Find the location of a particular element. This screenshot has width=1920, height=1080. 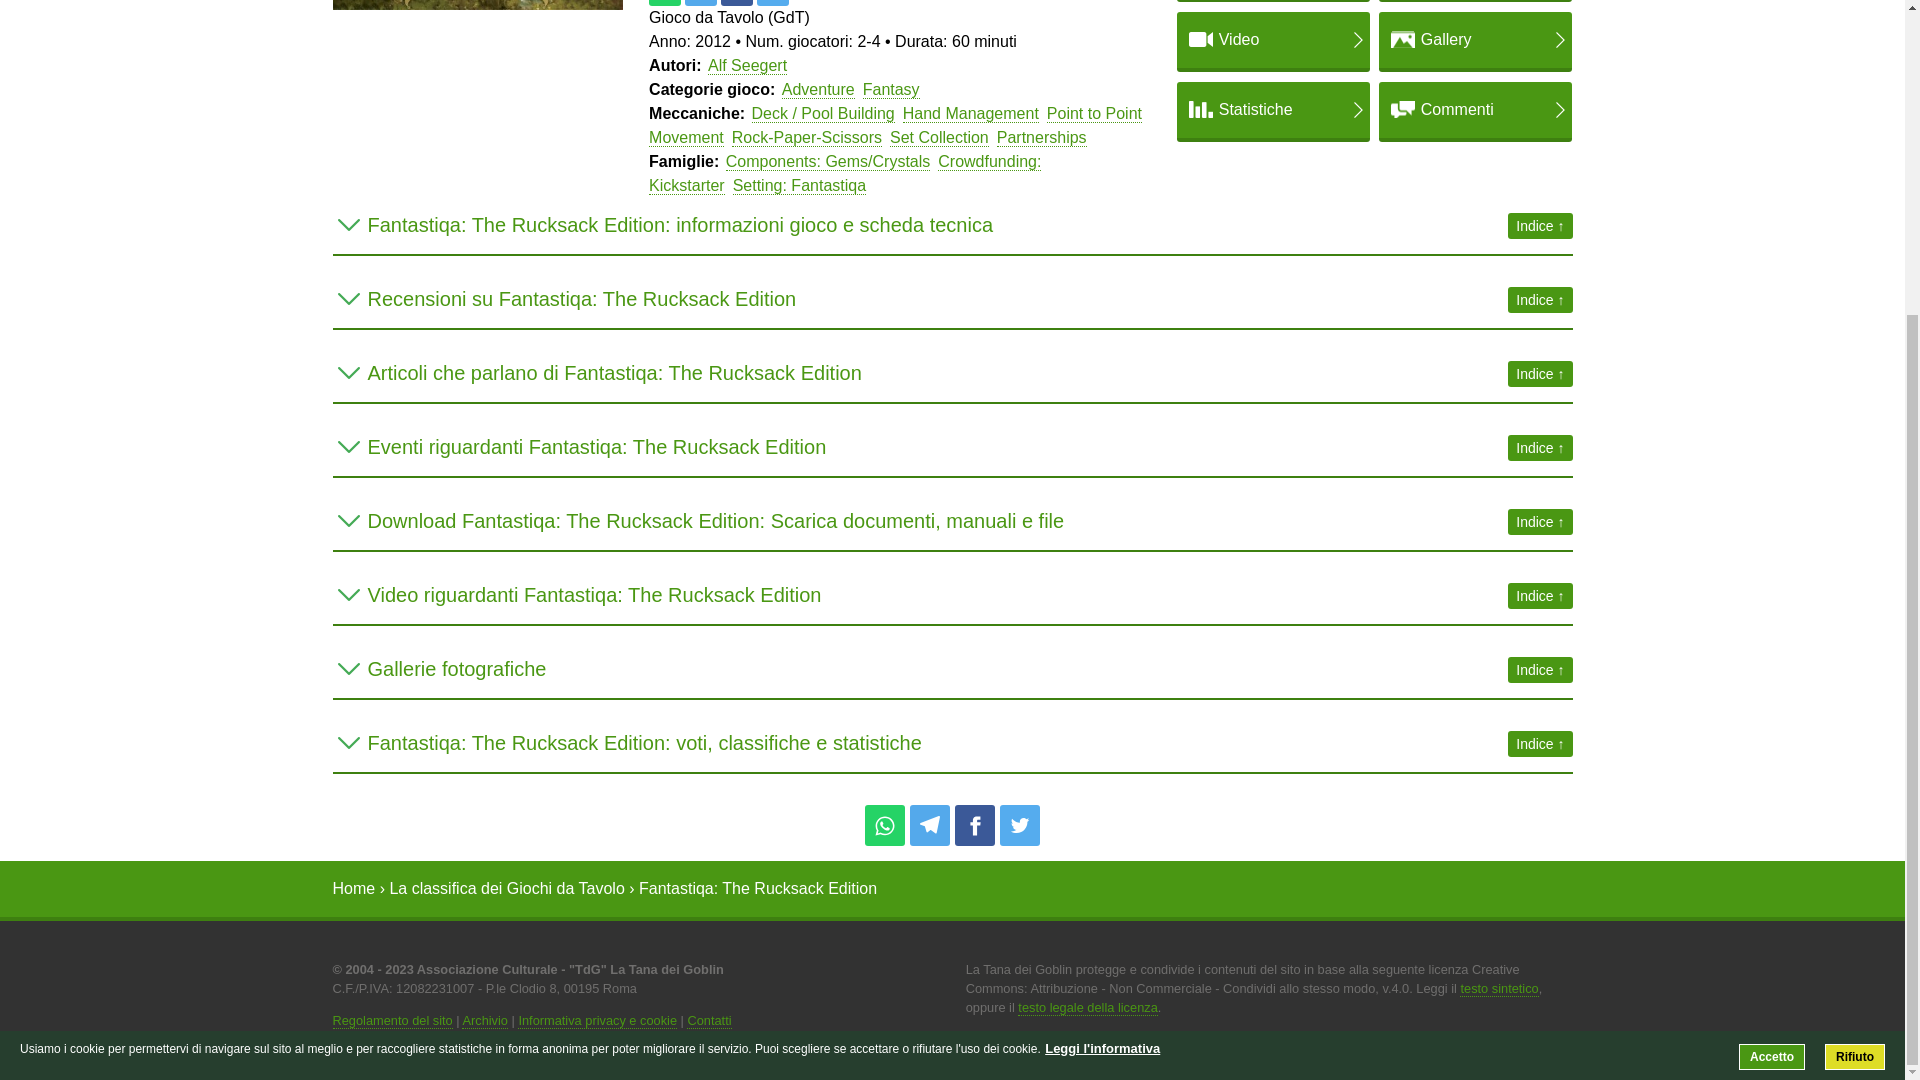

Rock-Paper-Scissors is located at coordinates (806, 137).